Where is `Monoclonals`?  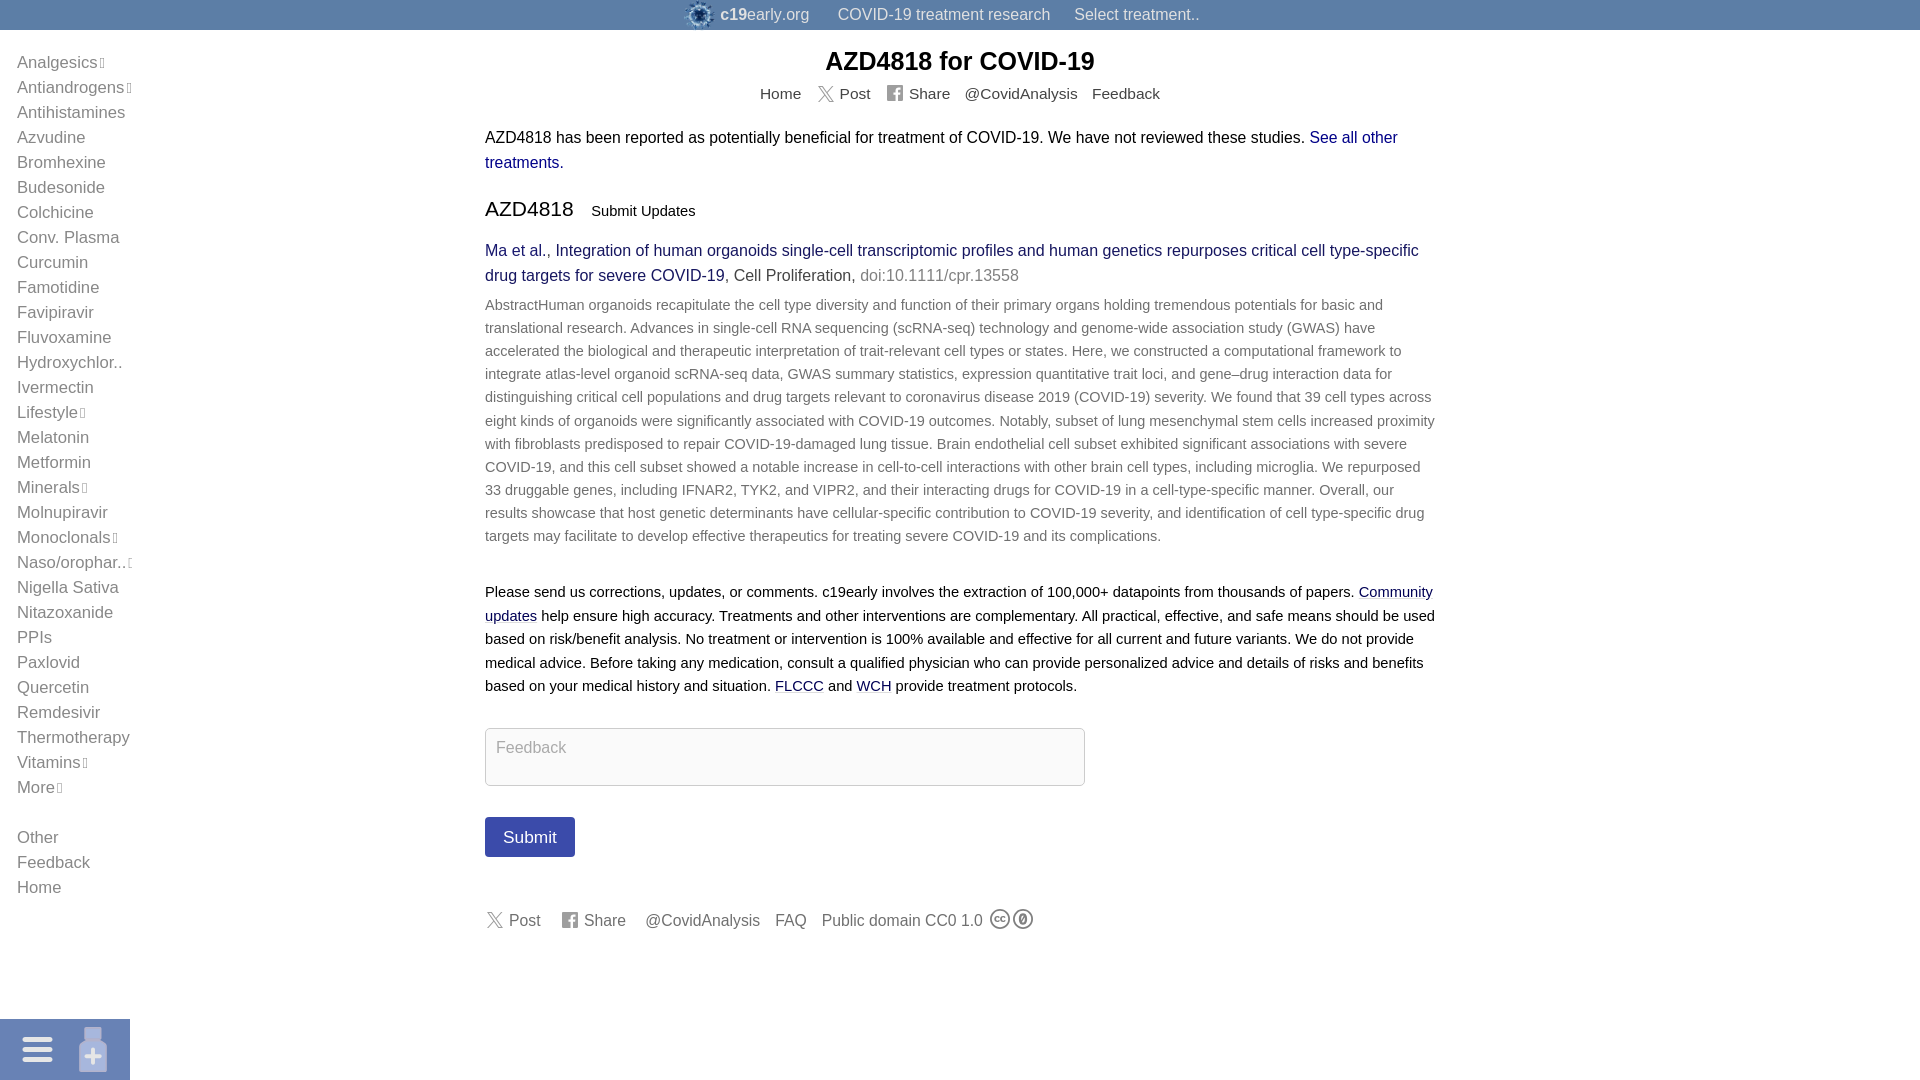
Monoclonals is located at coordinates (64, 537).